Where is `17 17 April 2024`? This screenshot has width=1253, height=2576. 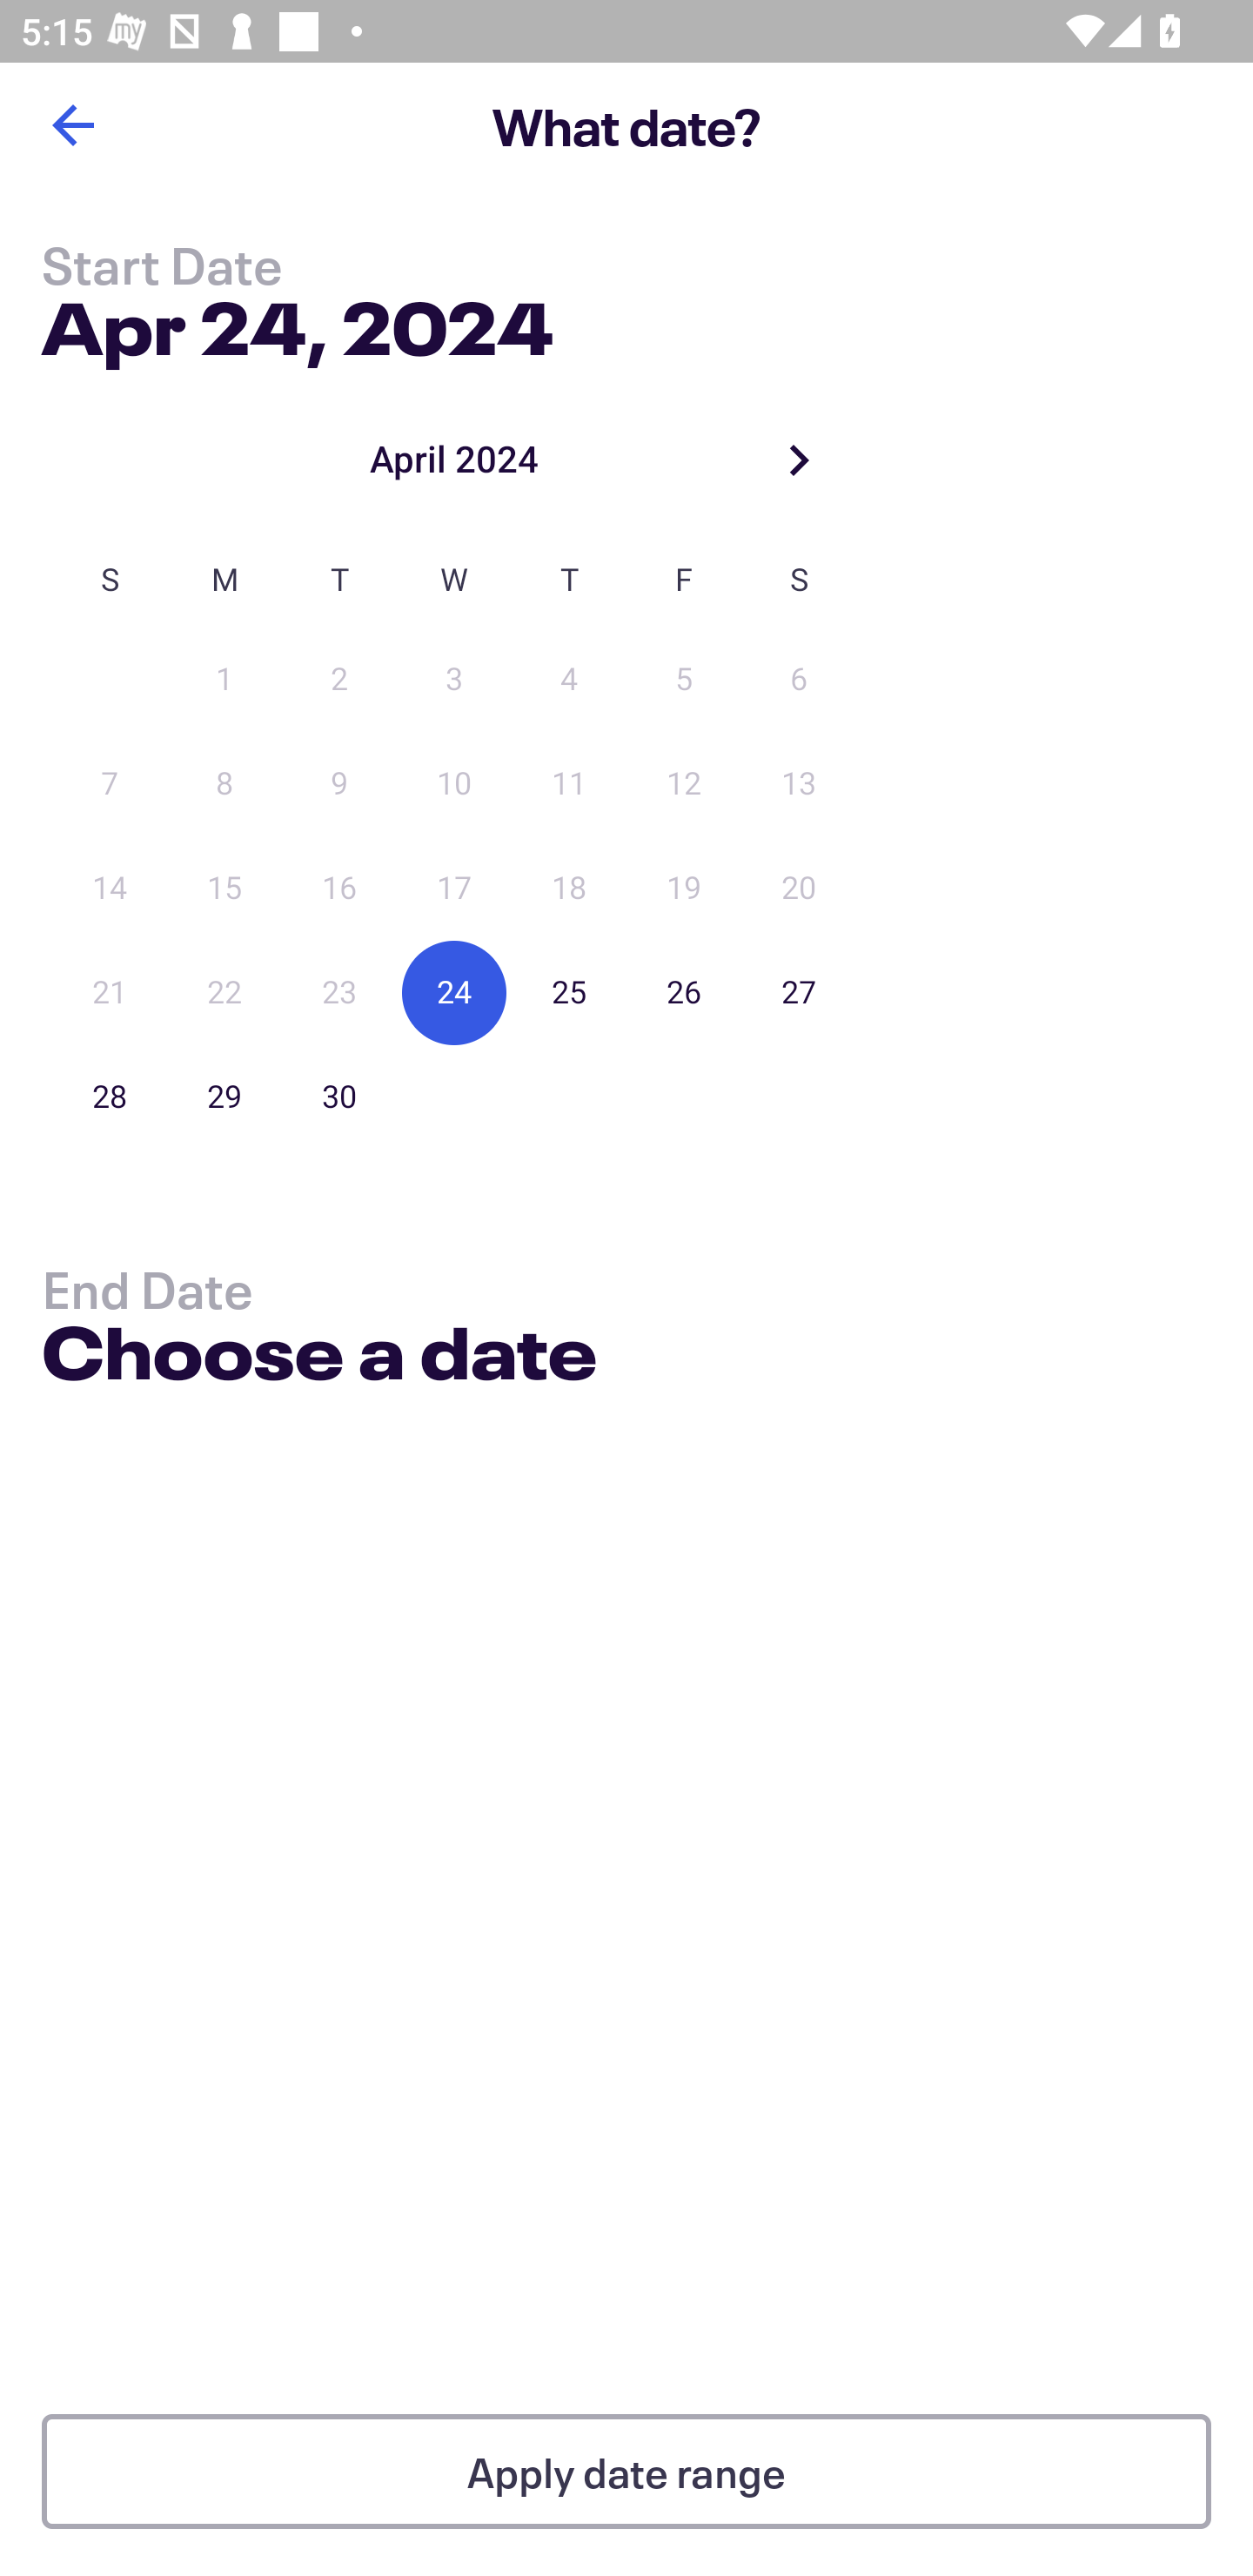
17 17 April 2024 is located at coordinates (454, 889).